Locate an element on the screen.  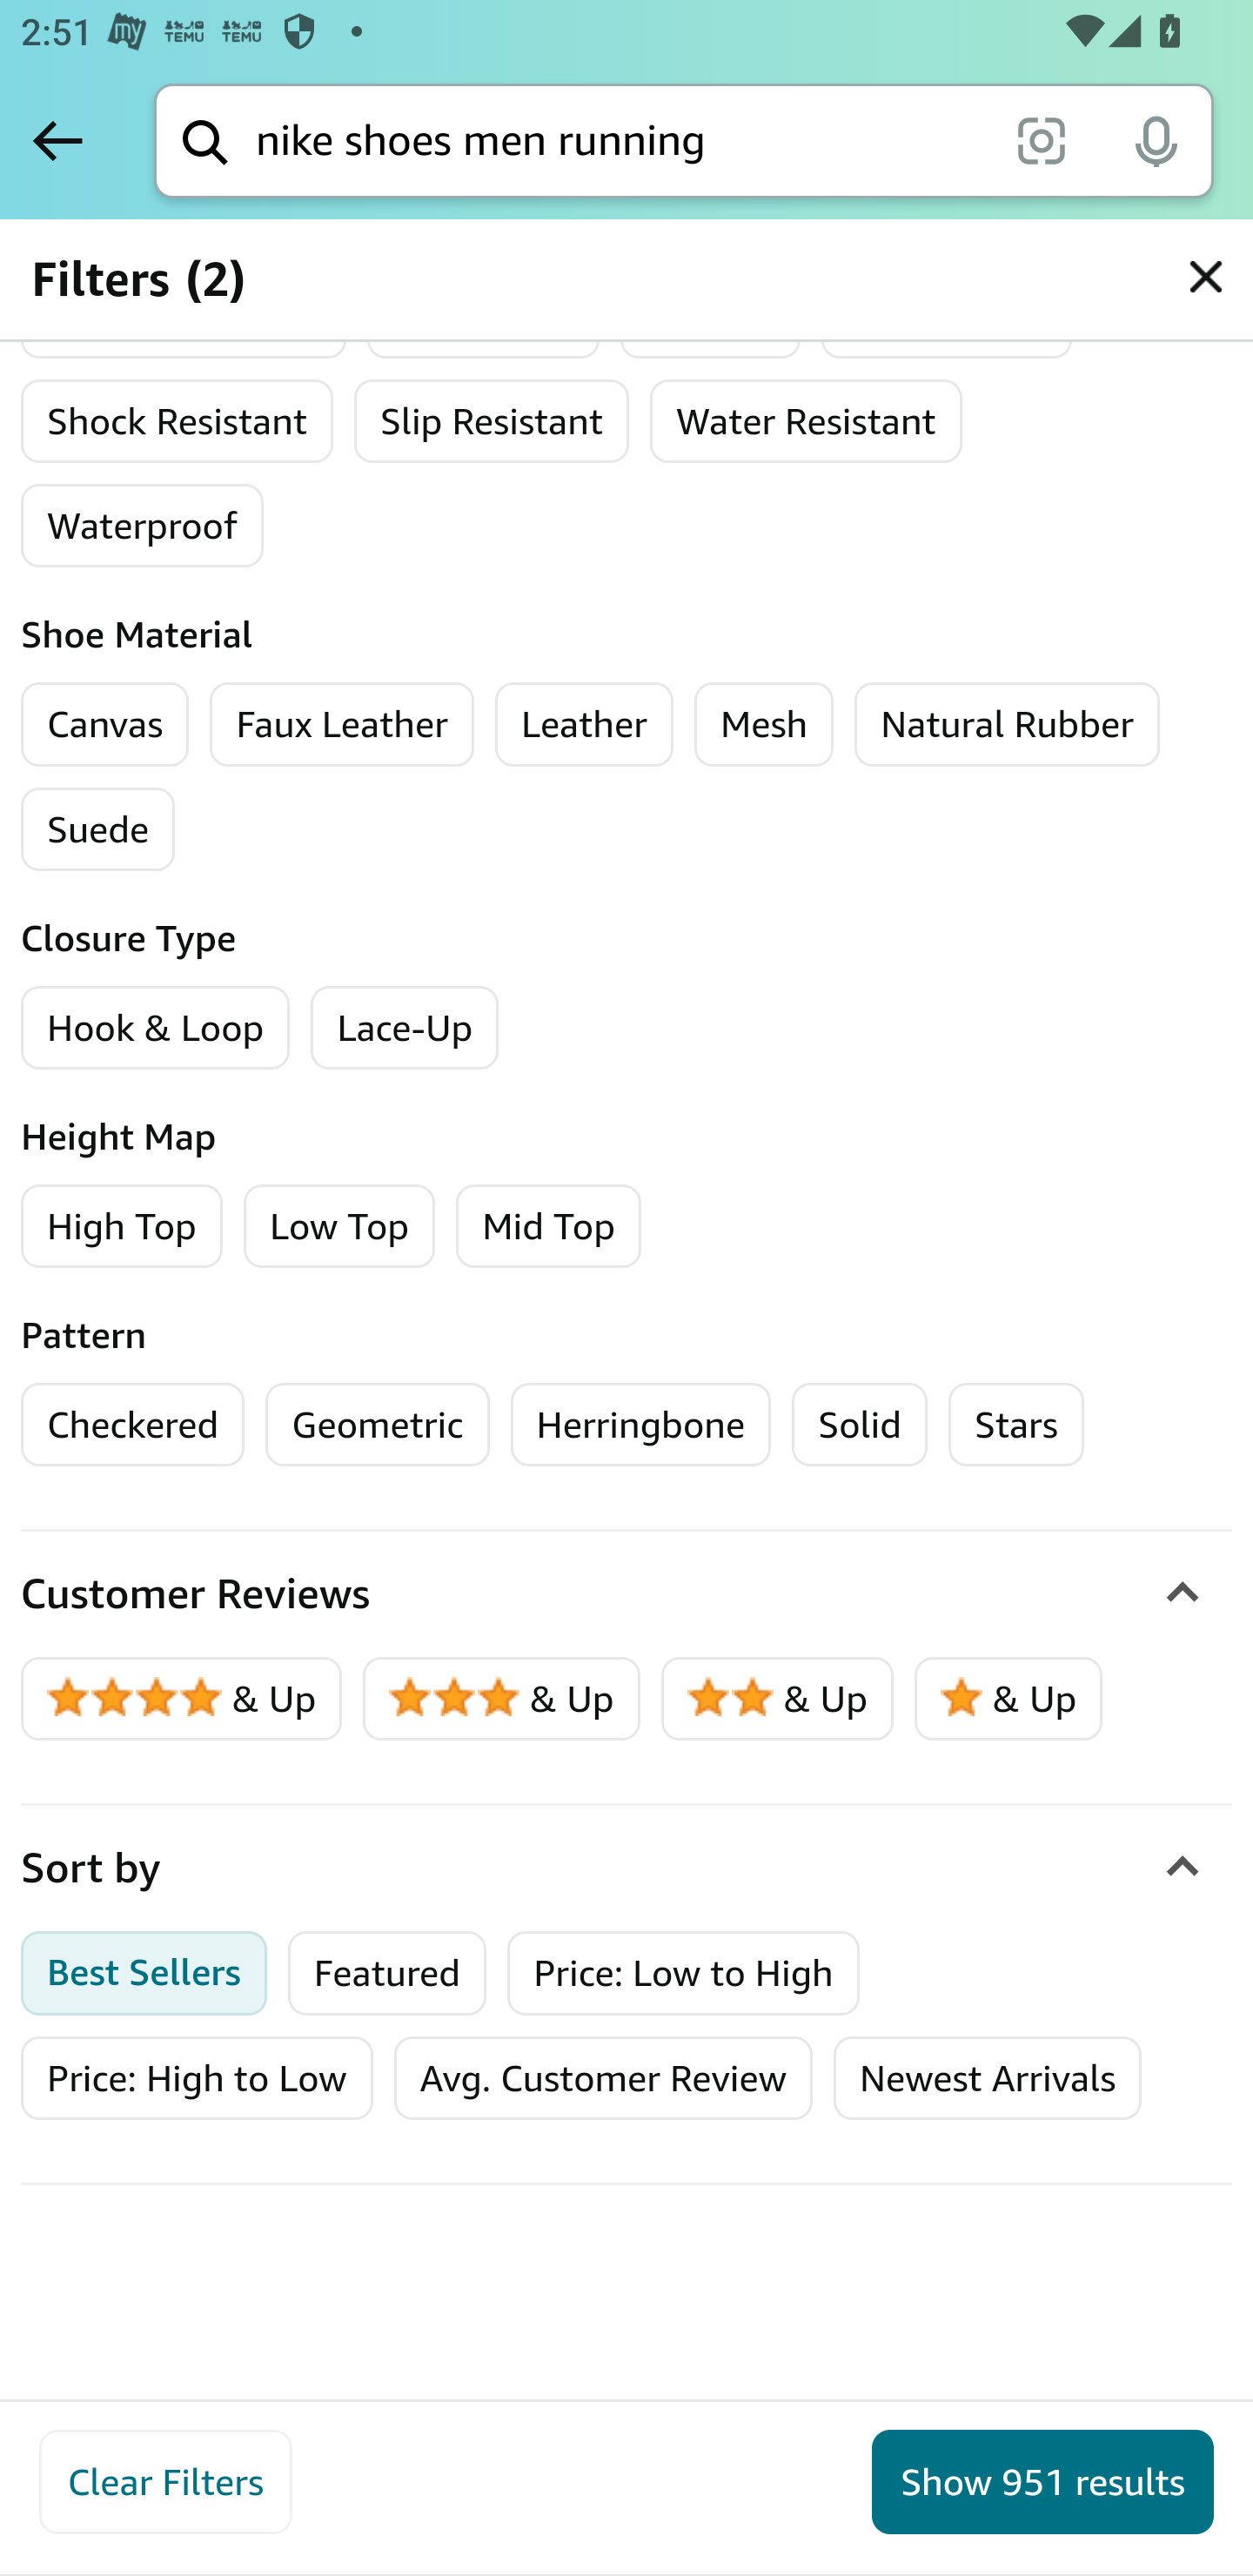
Clear Filters is located at coordinates (165, 2482).